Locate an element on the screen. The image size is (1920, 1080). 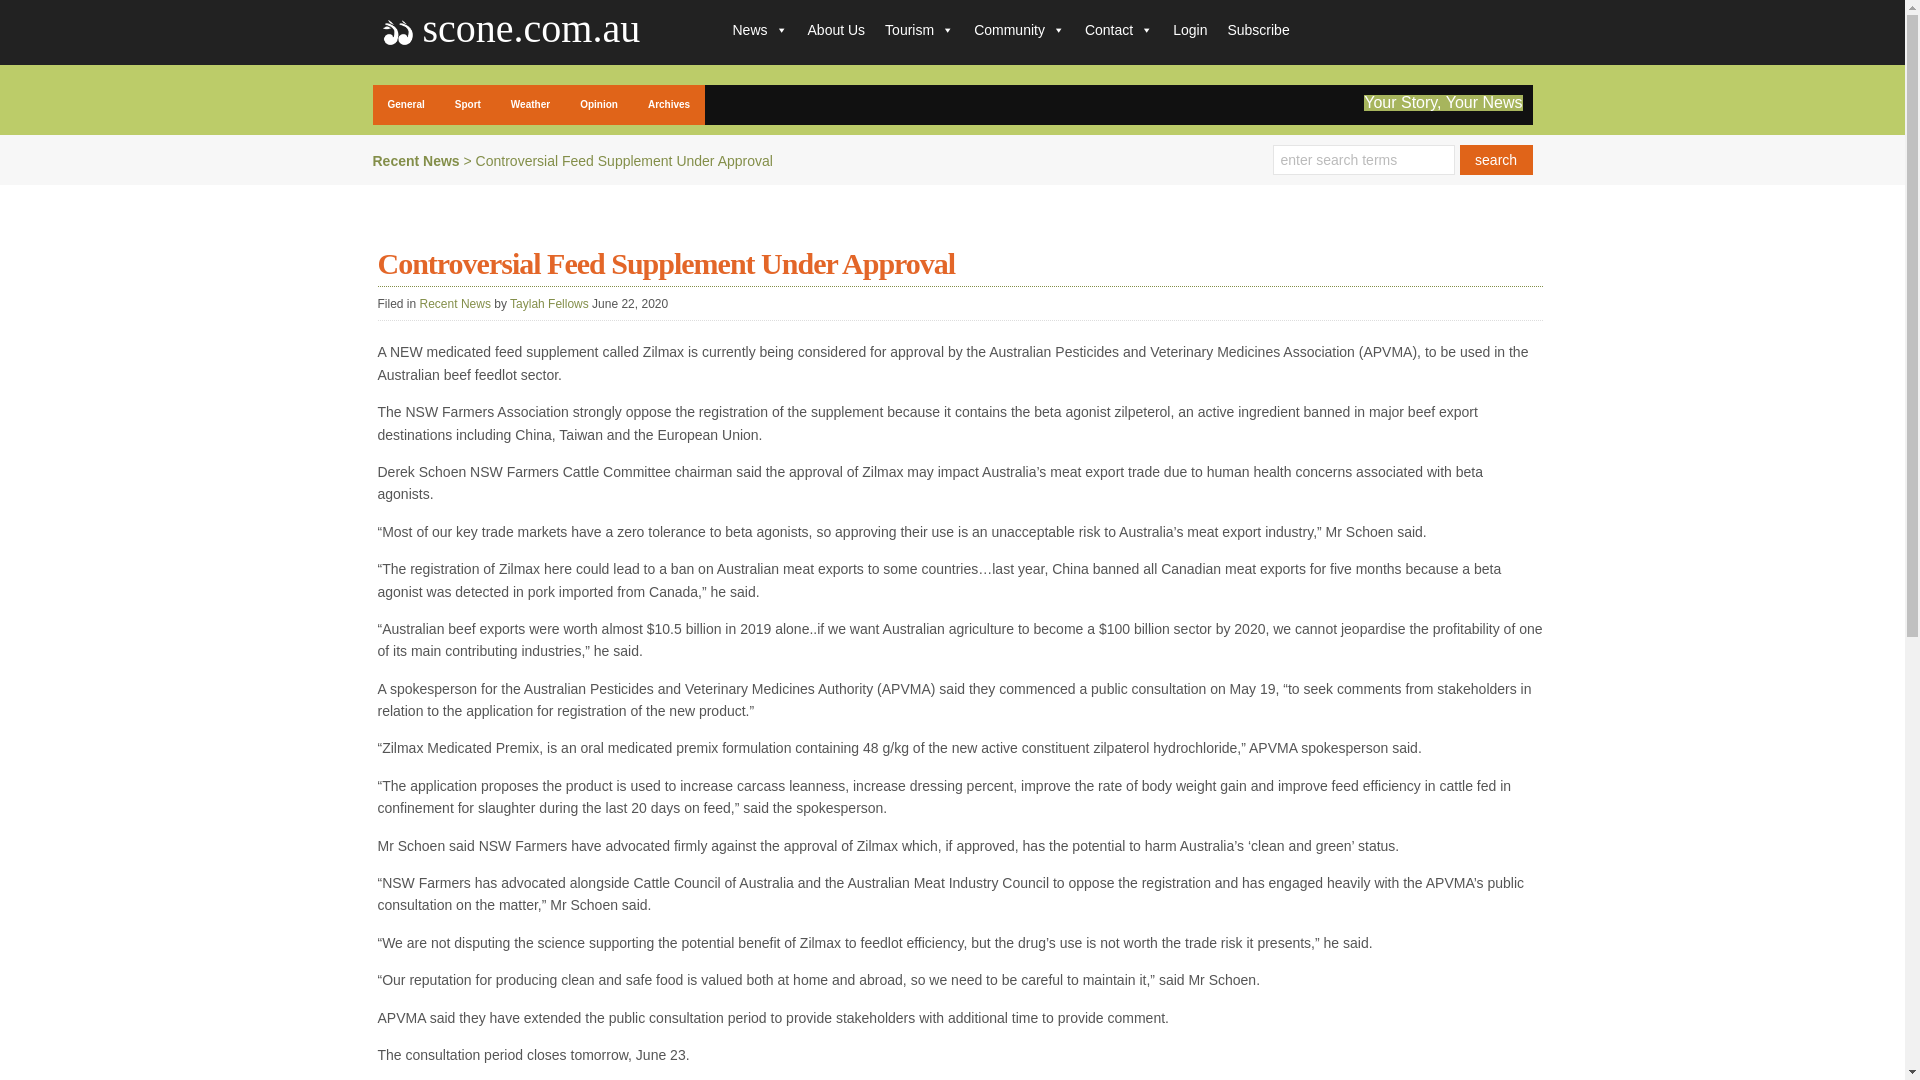
News is located at coordinates (758, 29).